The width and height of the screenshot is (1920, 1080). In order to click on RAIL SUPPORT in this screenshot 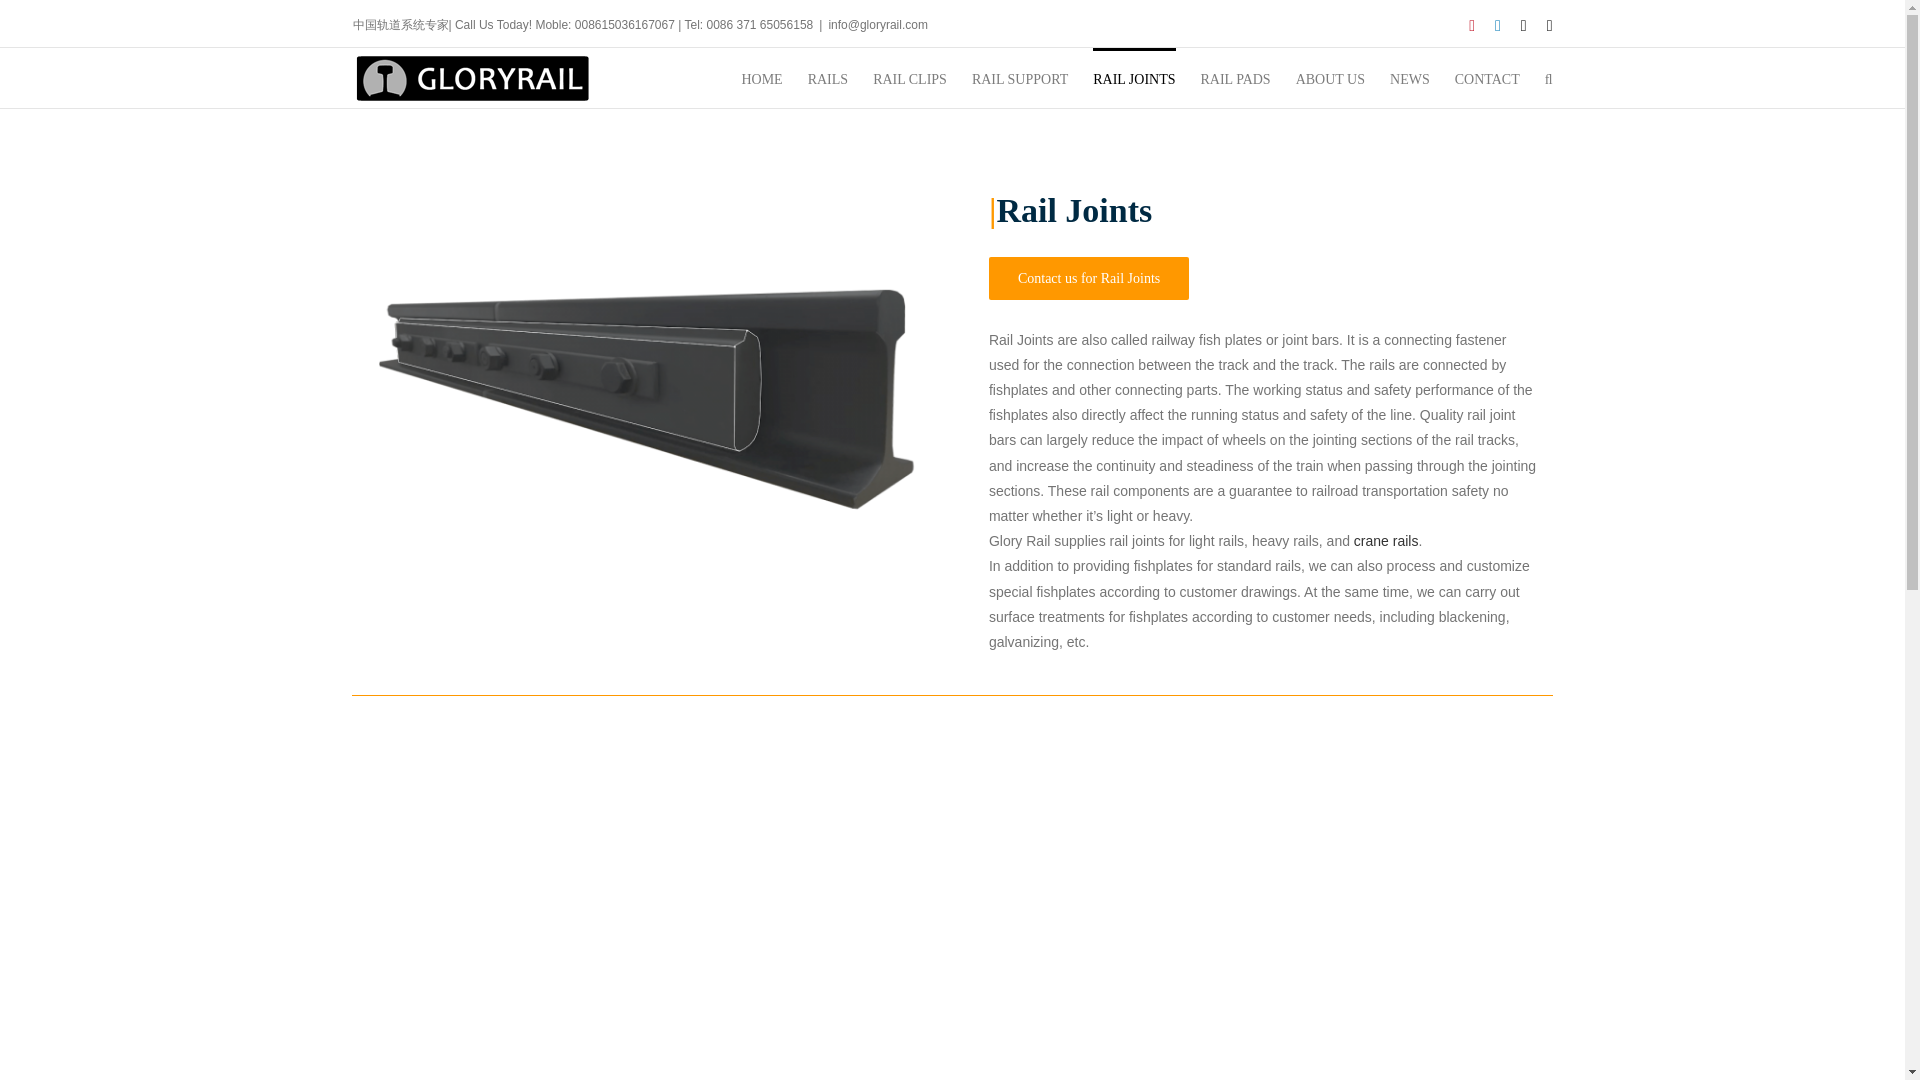, I will do `click(1019, 78)`.